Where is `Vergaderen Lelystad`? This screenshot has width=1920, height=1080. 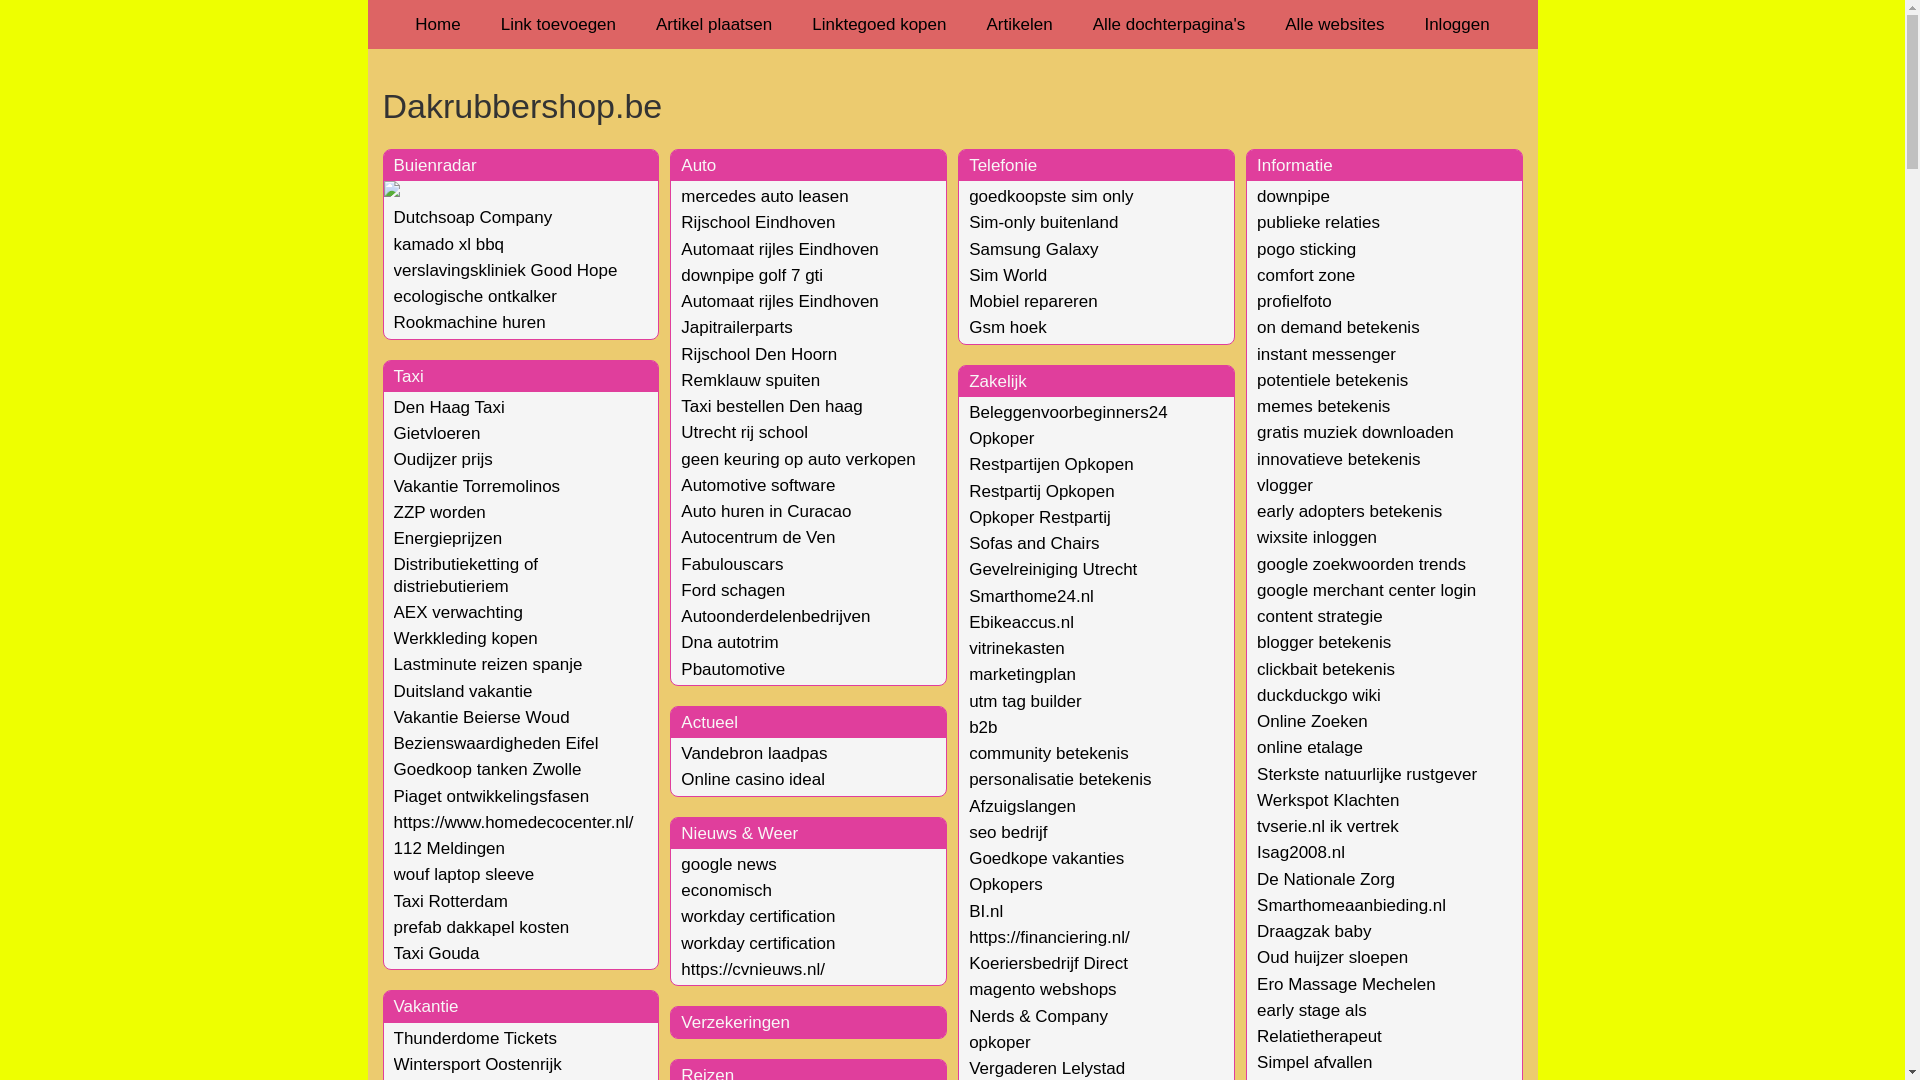
Vergaderen Lelystad is located at coordinates (1046, 1068).